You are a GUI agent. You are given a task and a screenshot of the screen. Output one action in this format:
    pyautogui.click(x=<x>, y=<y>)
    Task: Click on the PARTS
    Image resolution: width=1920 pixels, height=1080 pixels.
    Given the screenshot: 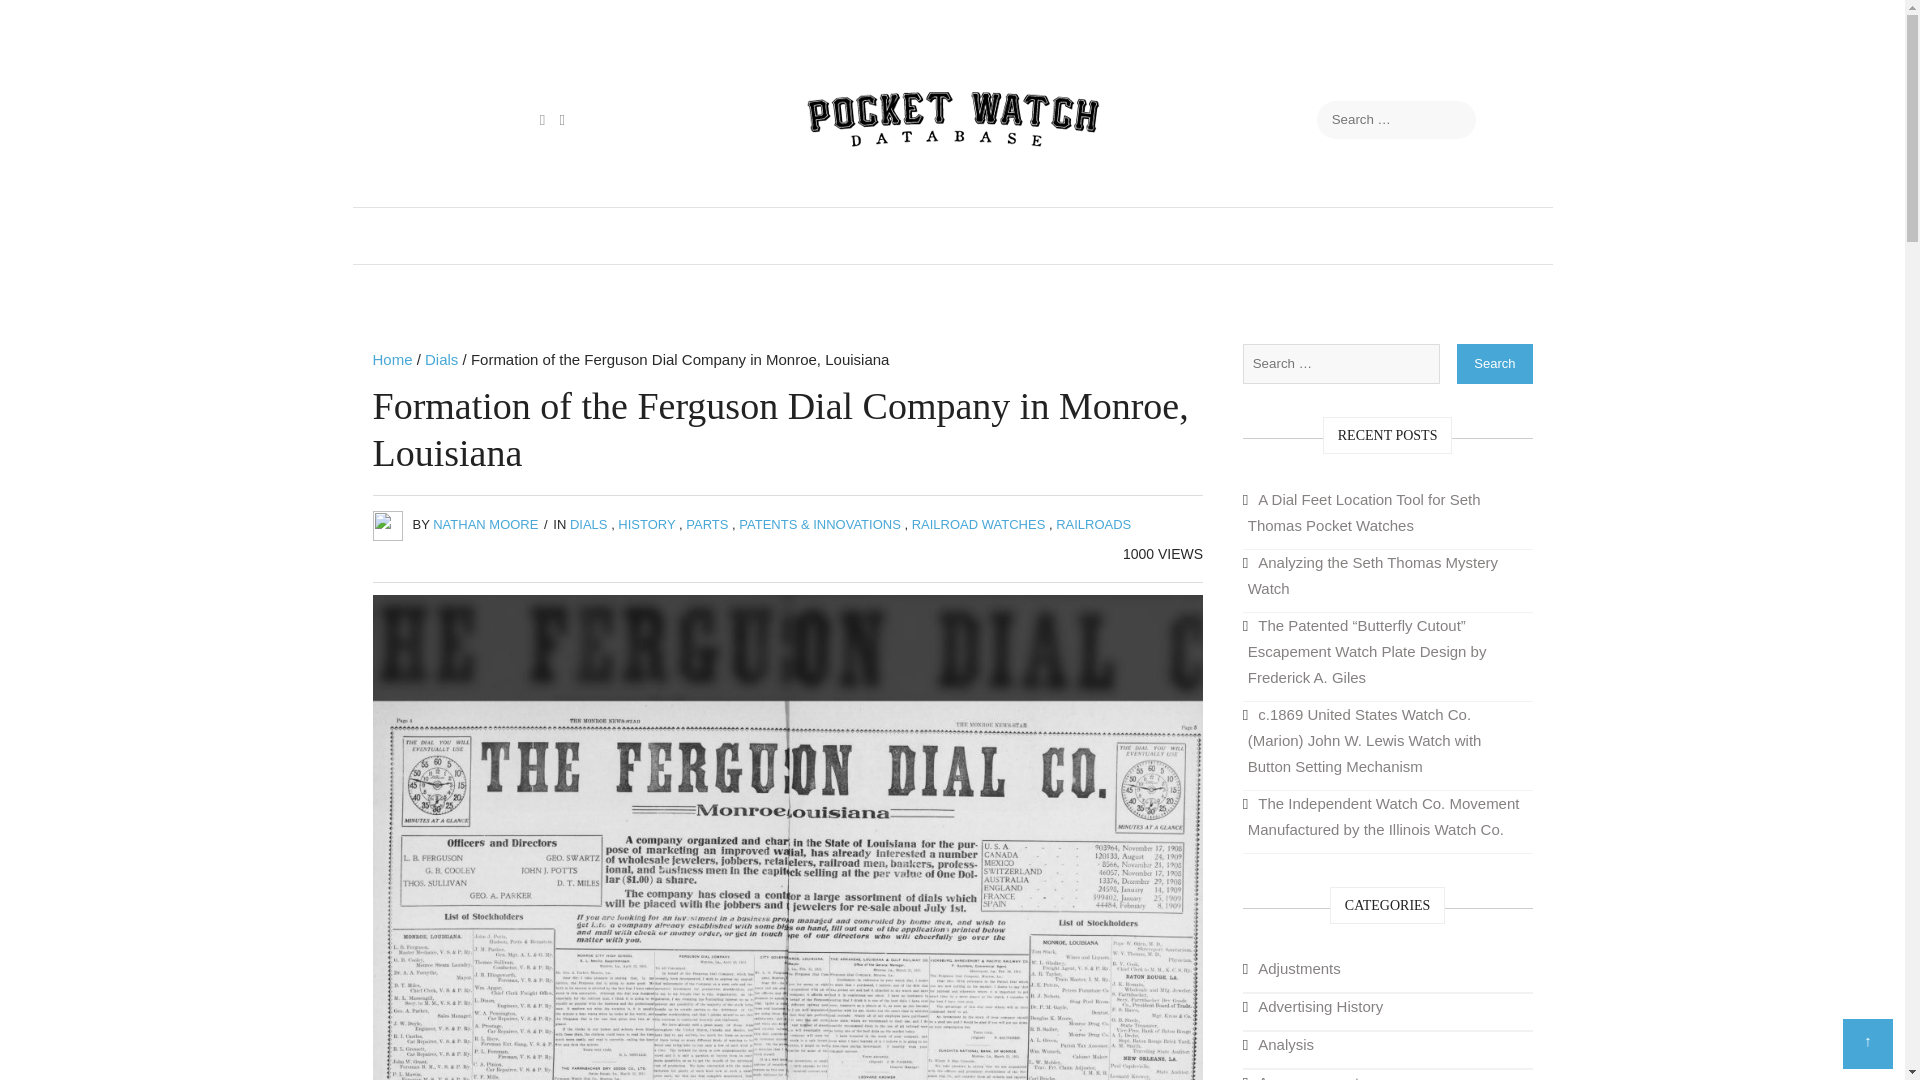 What is the action you would take?
    pyautogui.click(x=706, y=524)
    